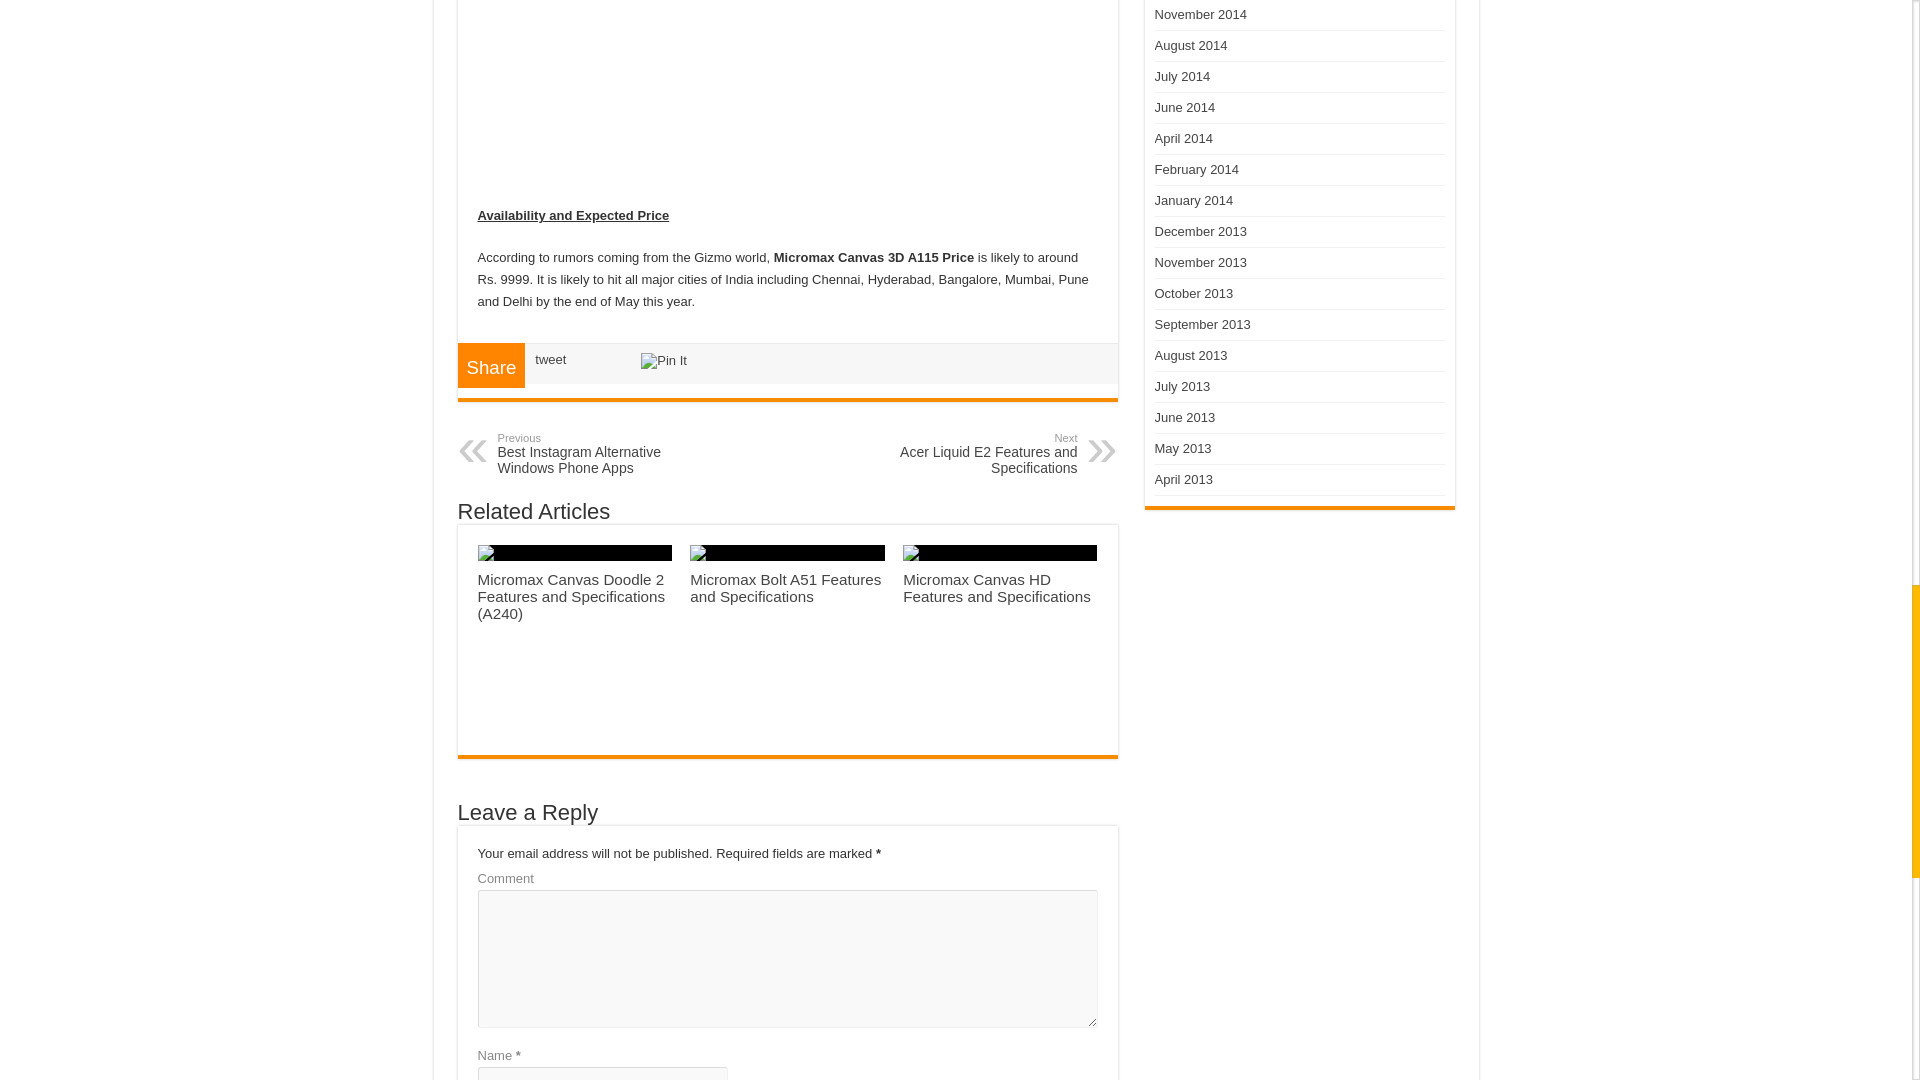  Describe the element at coordinates (550, 360) in the screenshot. I see `tweet` at that location.